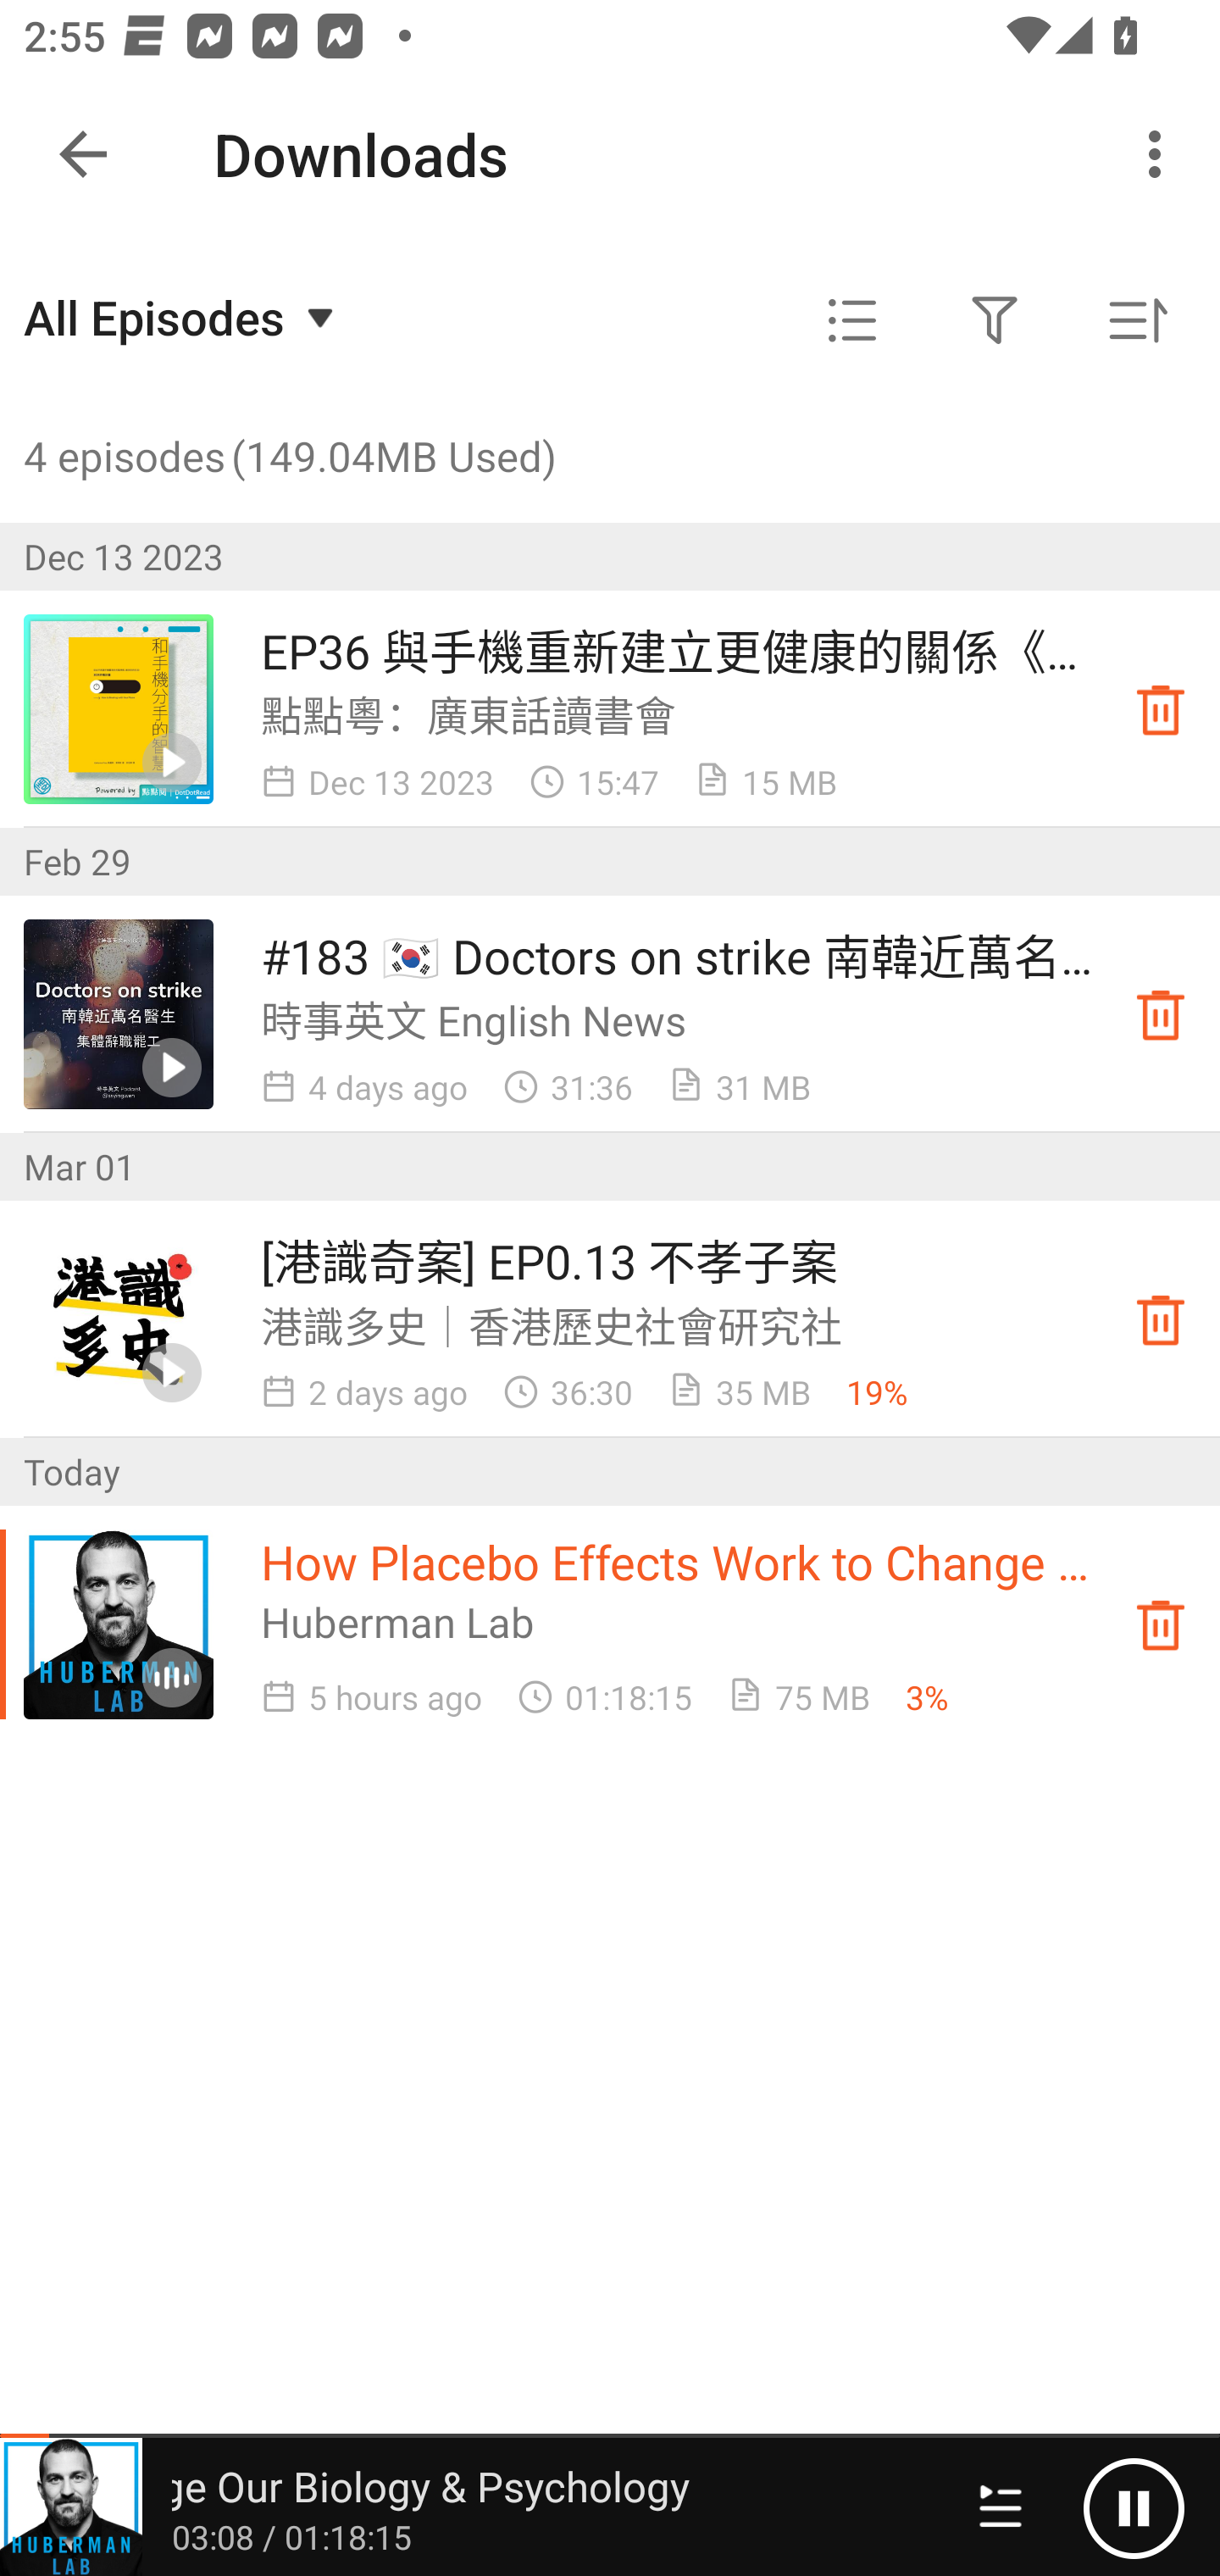 The image size is (1220, 2576). I want to click on More options, so click(1161, 154).